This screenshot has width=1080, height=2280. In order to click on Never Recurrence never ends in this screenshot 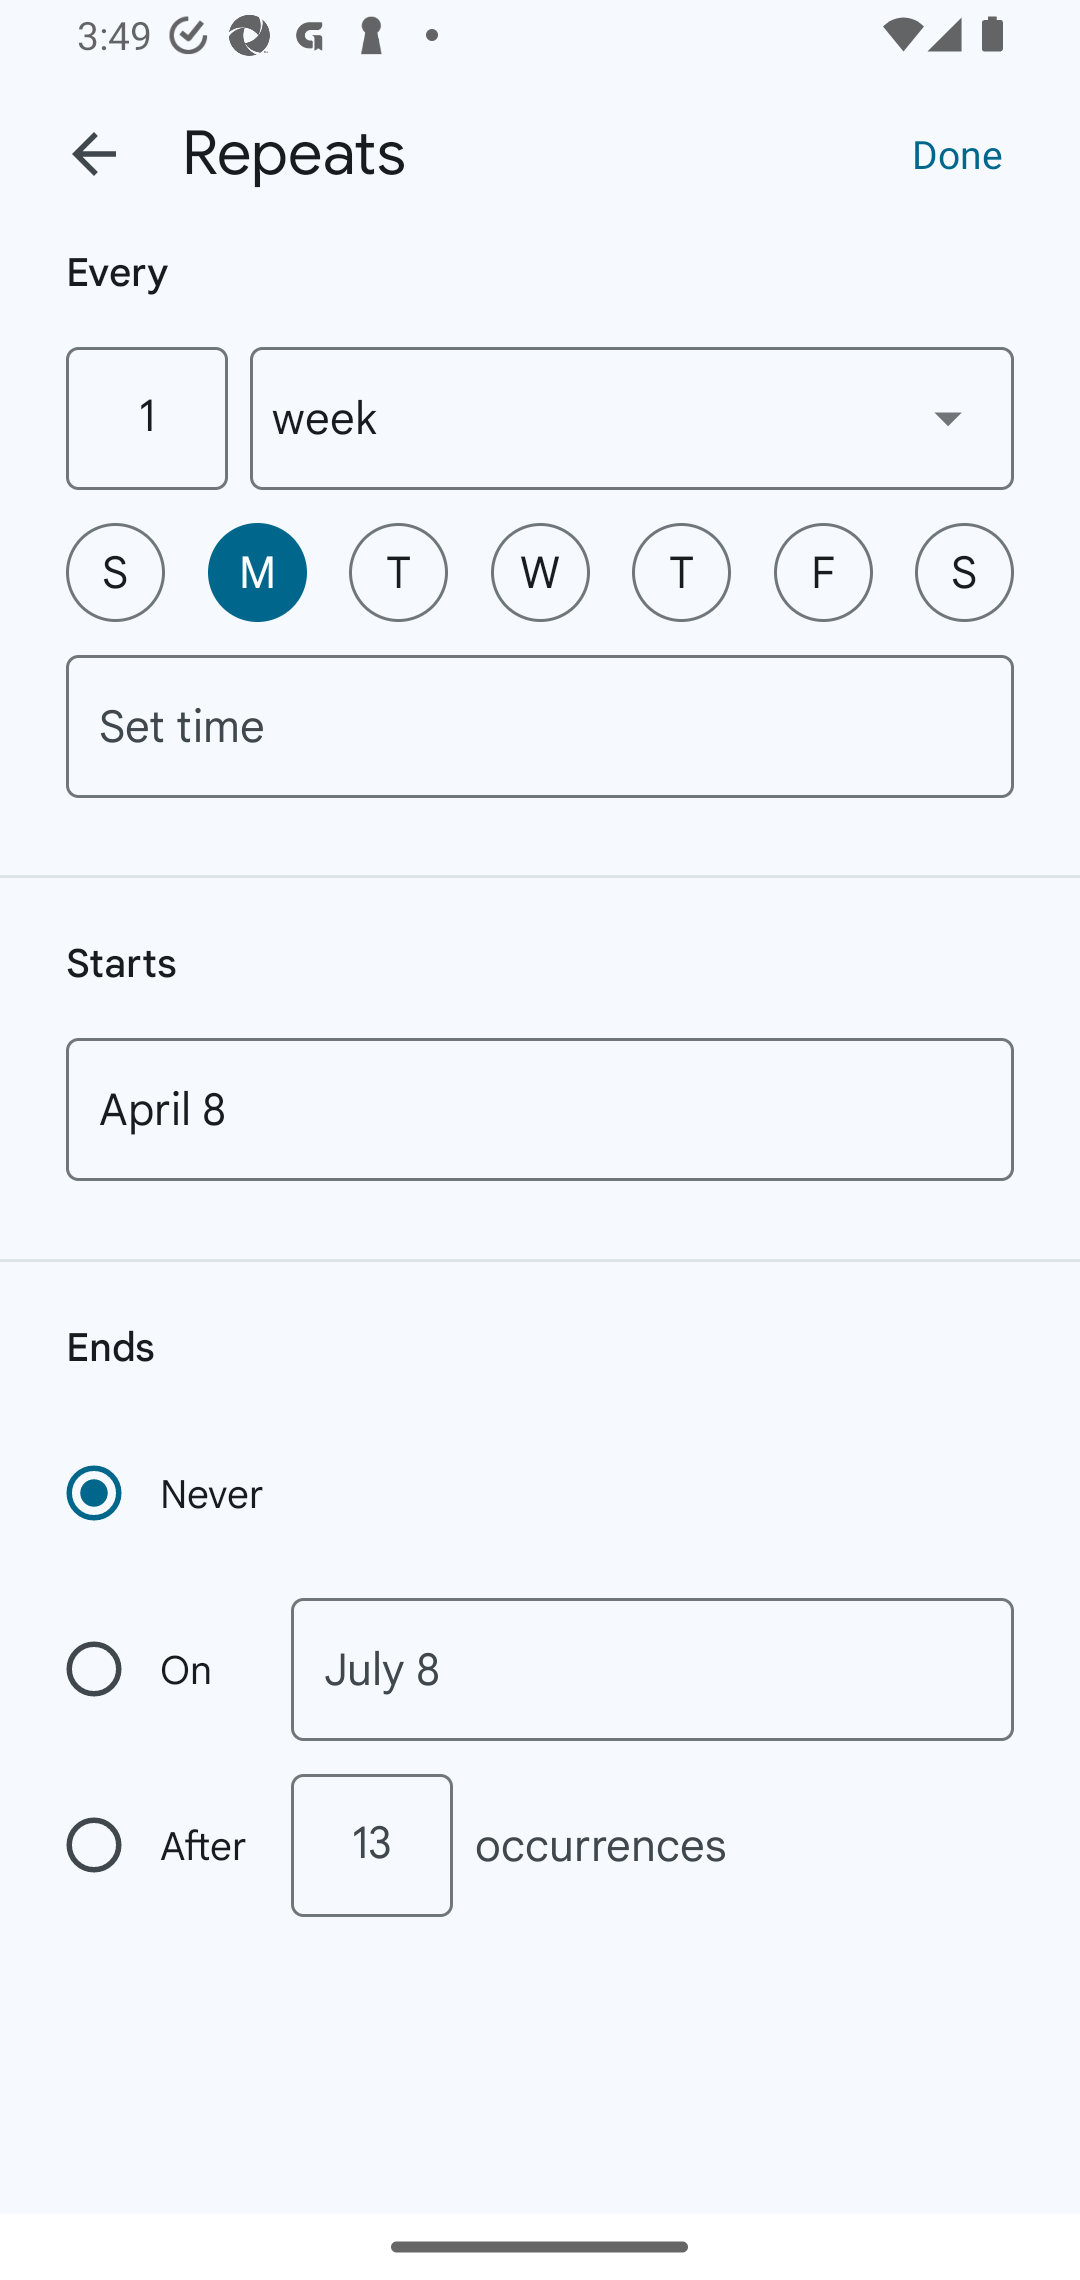, I will do `click(167, 1493)`.